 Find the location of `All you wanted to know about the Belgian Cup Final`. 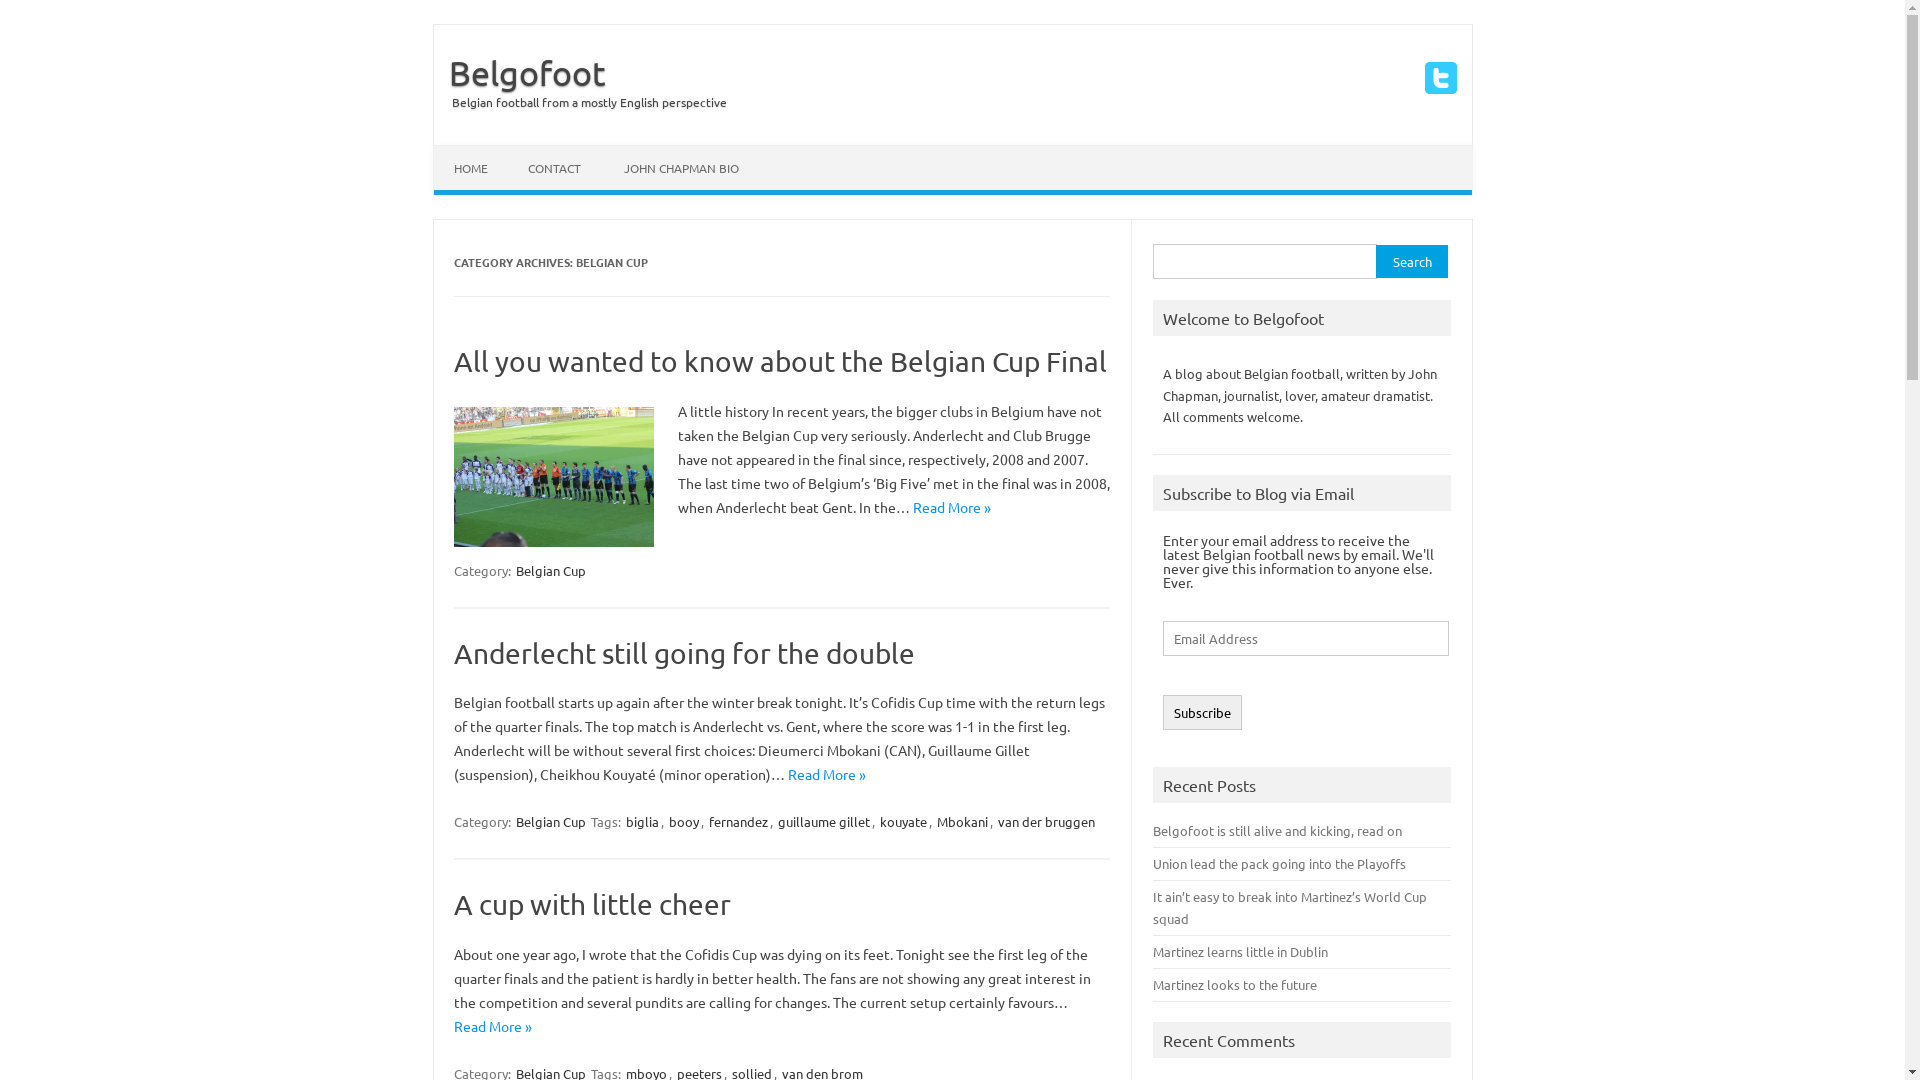

All you wanted to know about the Belgian Cup Final is located at coordinates (780, 362).